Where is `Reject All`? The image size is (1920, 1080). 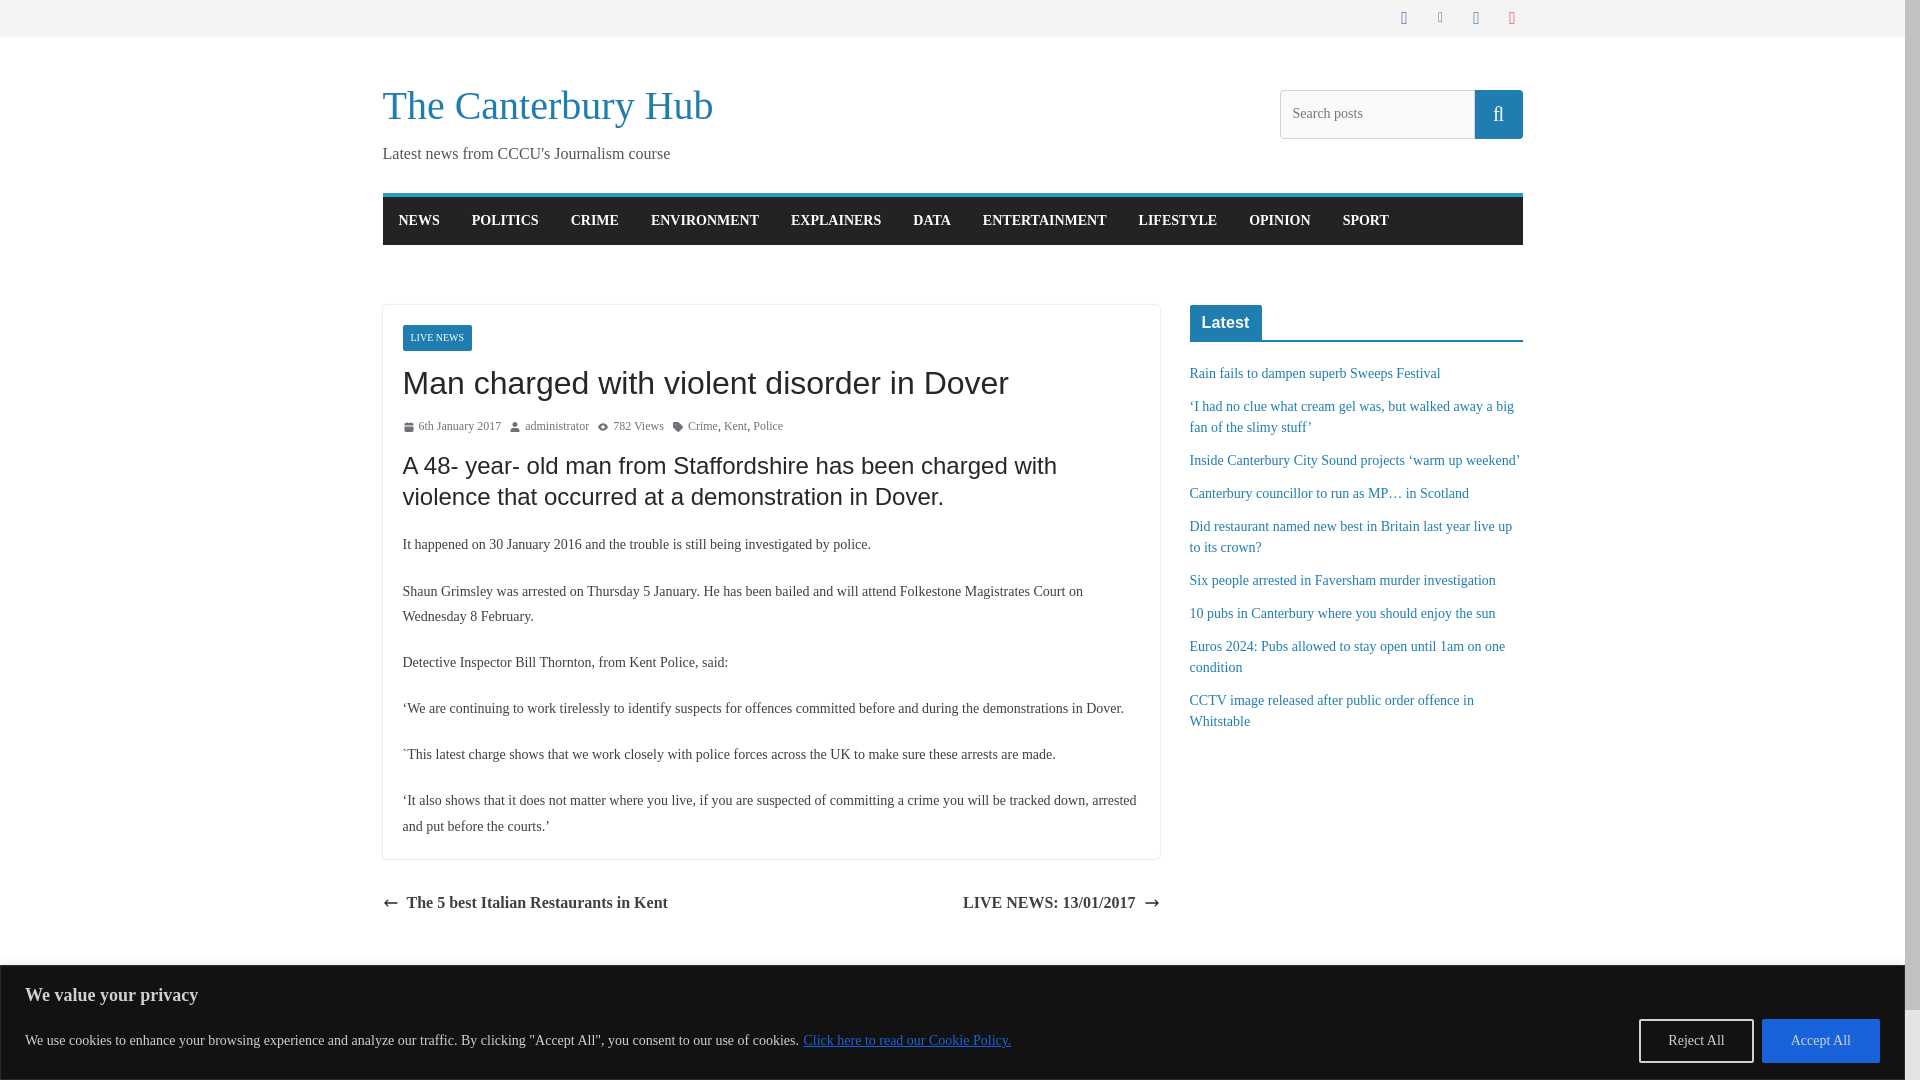 Reject All is located at coordinates (1696, 1040).